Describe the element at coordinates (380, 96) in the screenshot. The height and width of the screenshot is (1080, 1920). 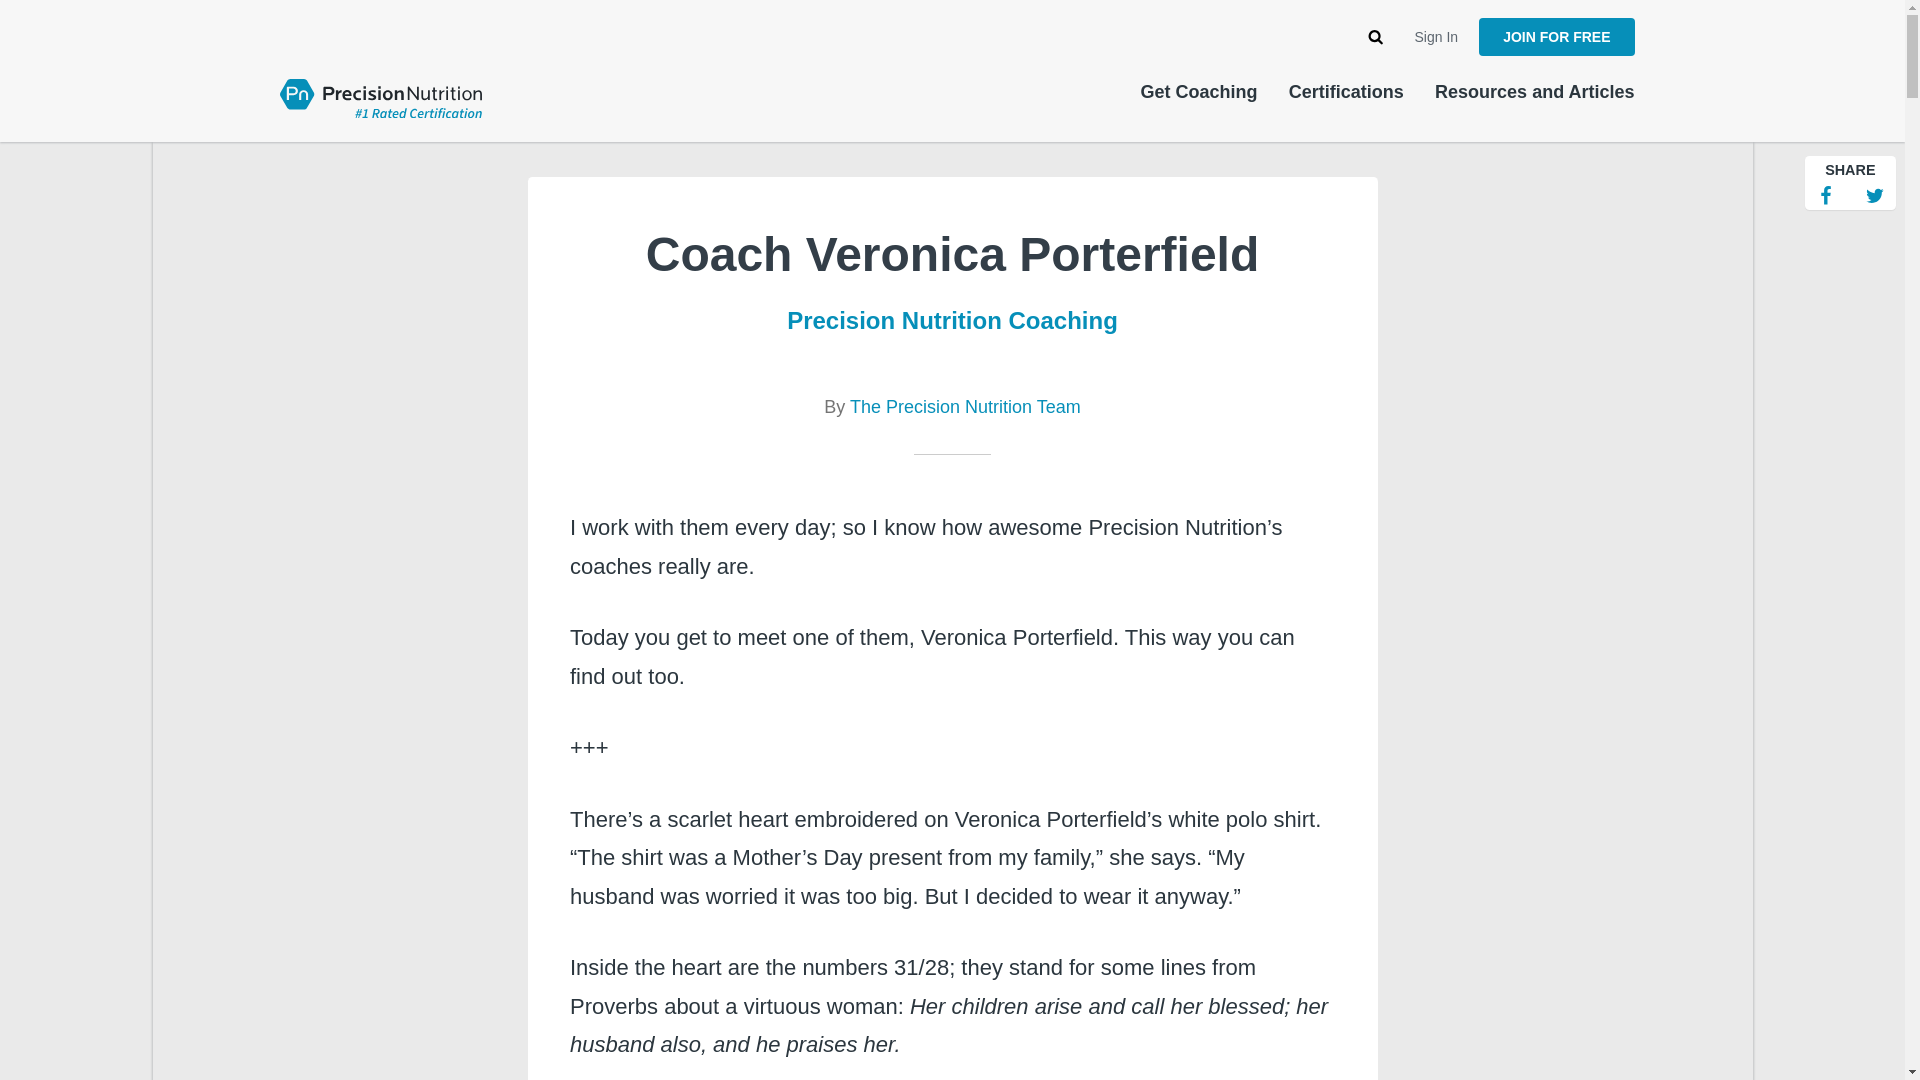
I see `Go to homepage` at that location.